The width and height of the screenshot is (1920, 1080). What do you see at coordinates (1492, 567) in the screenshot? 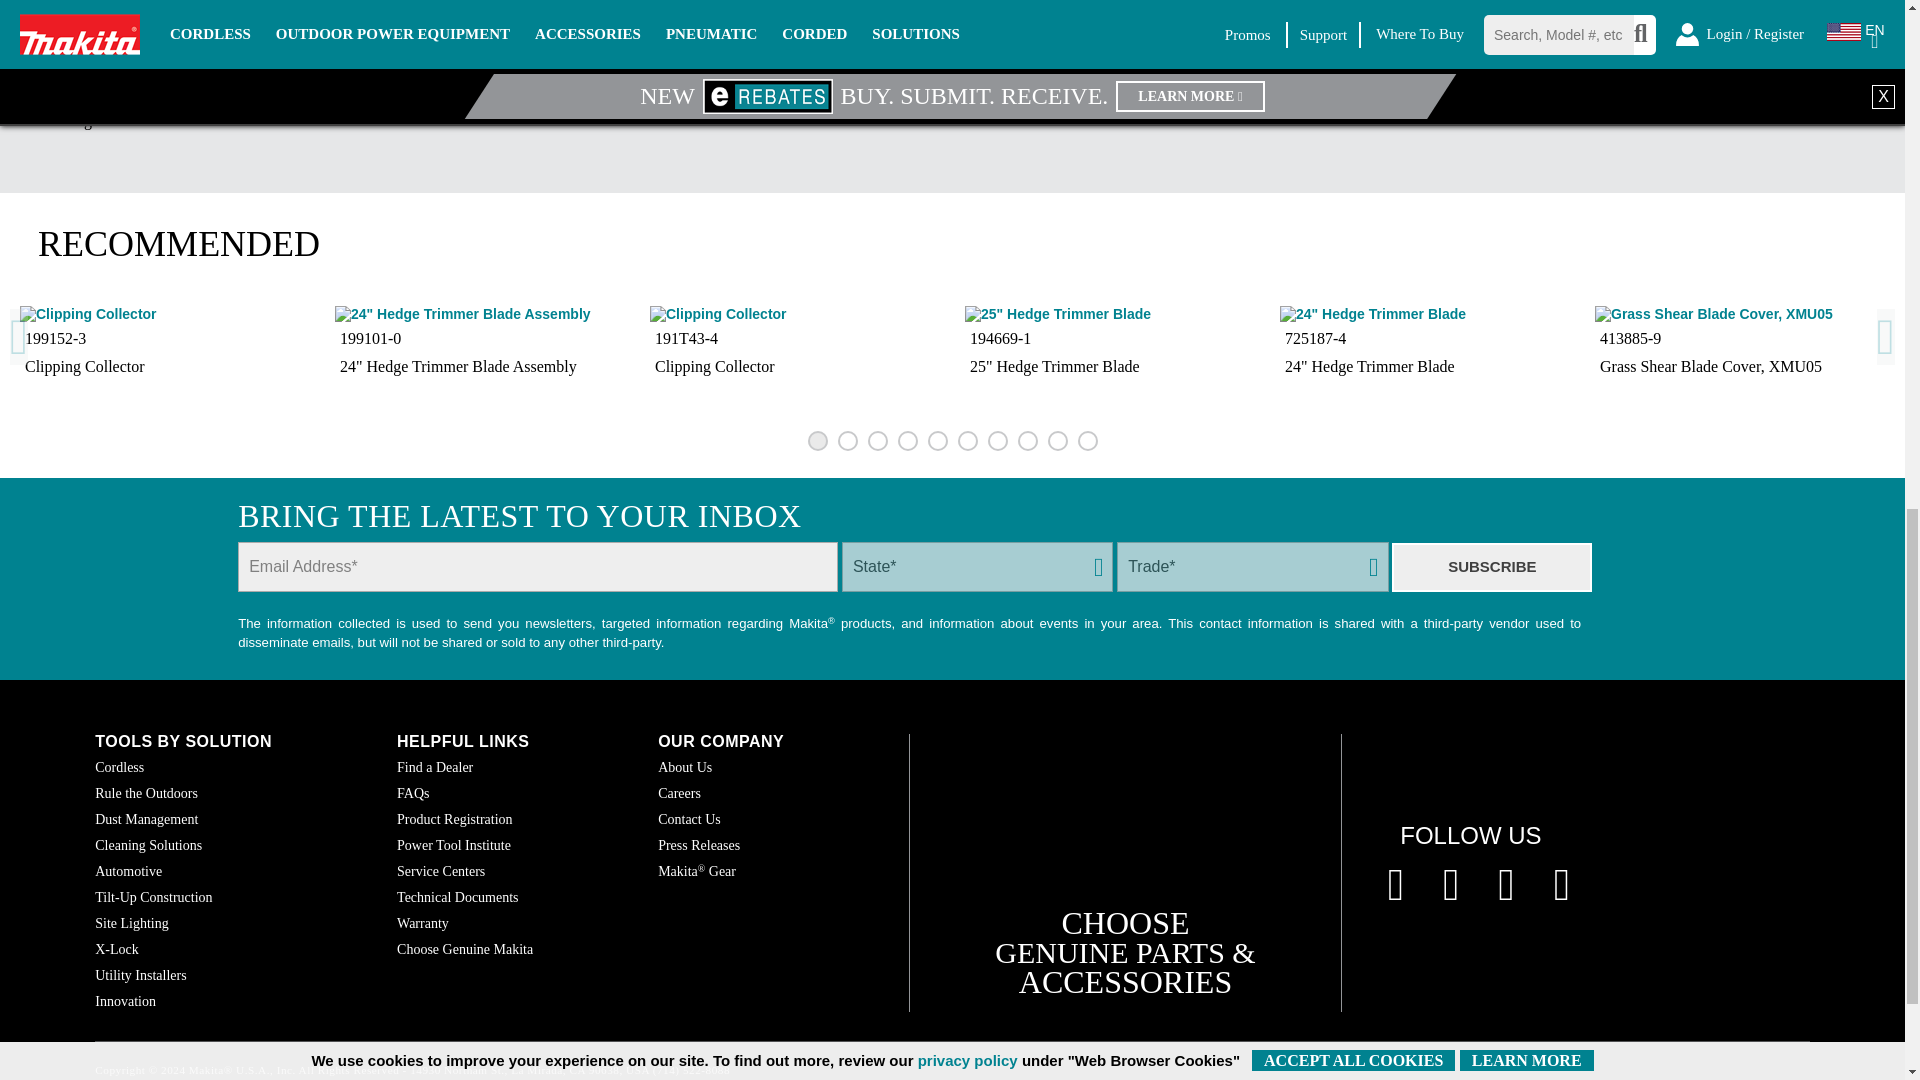
I see `Subscribe` at bounding box center [1492, 567].